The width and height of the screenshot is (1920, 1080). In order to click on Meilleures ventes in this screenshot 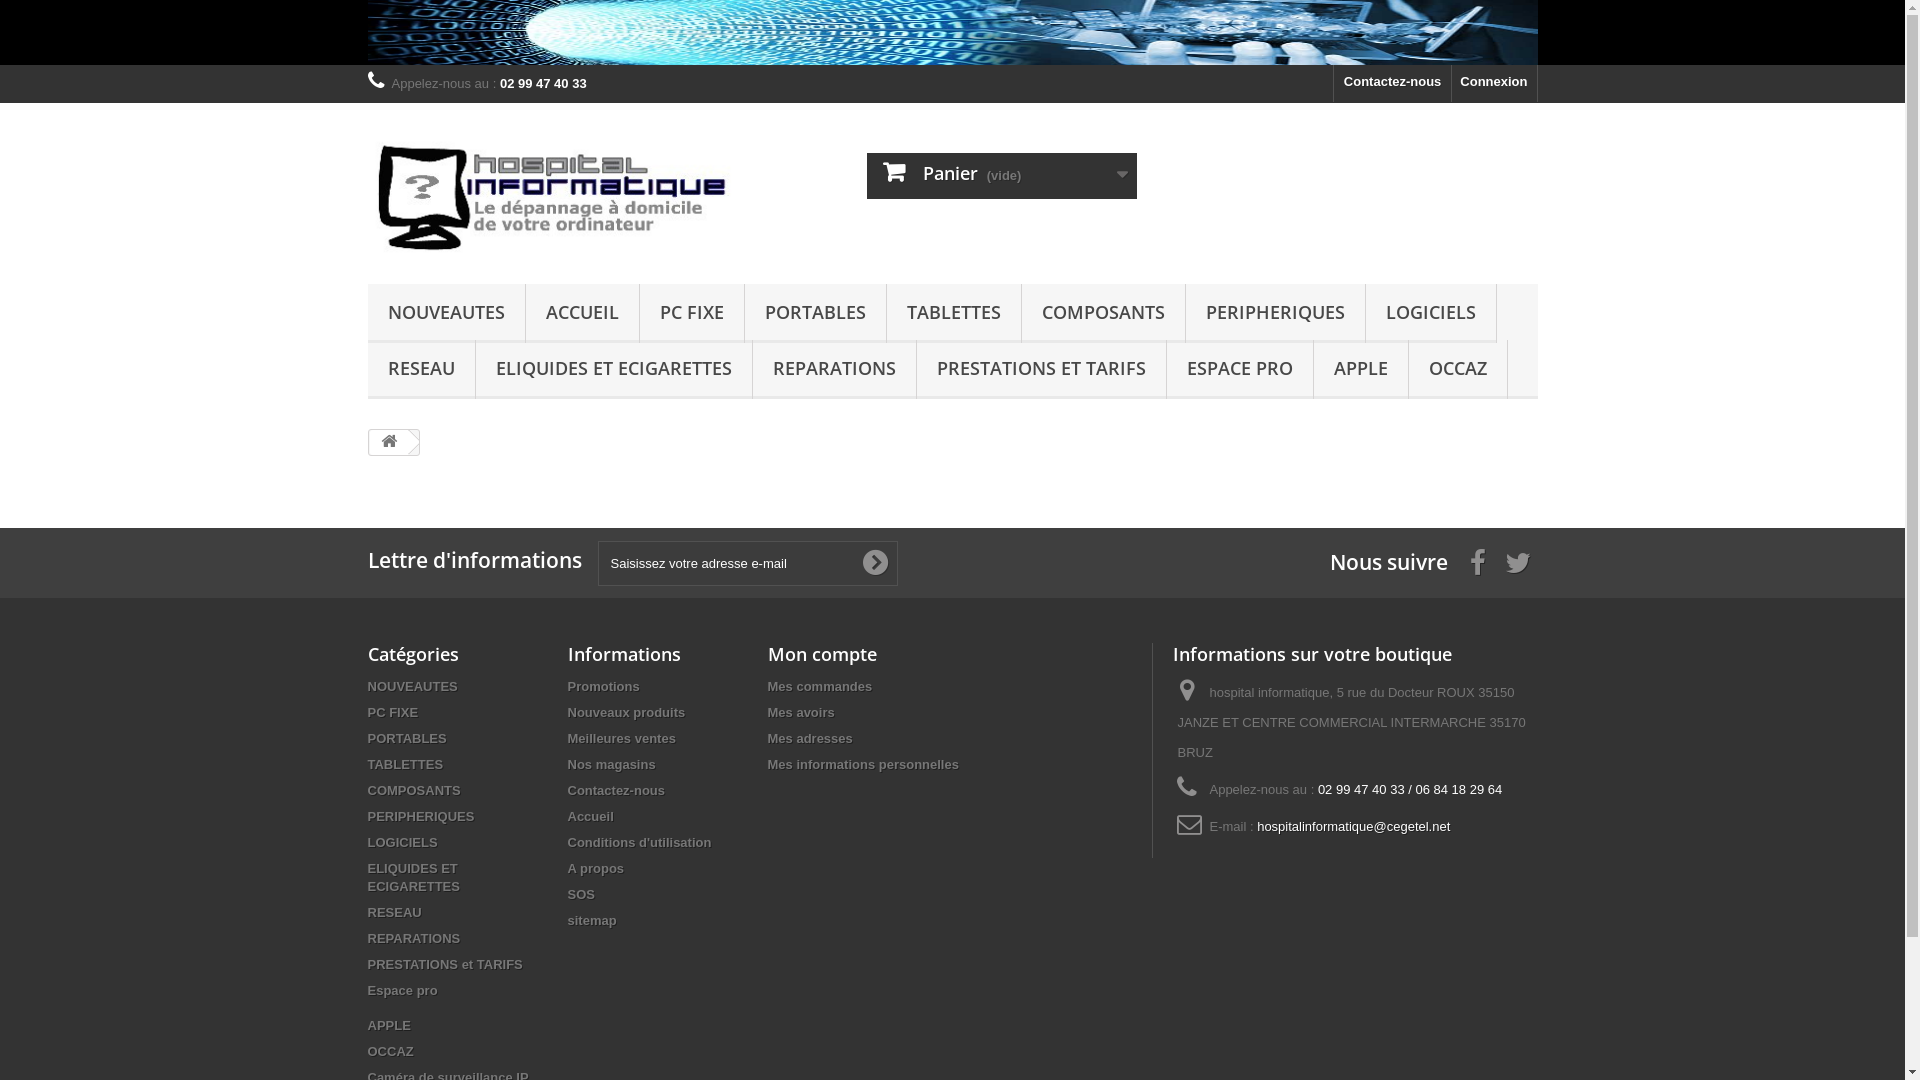, I will do `click(622, 738)`.